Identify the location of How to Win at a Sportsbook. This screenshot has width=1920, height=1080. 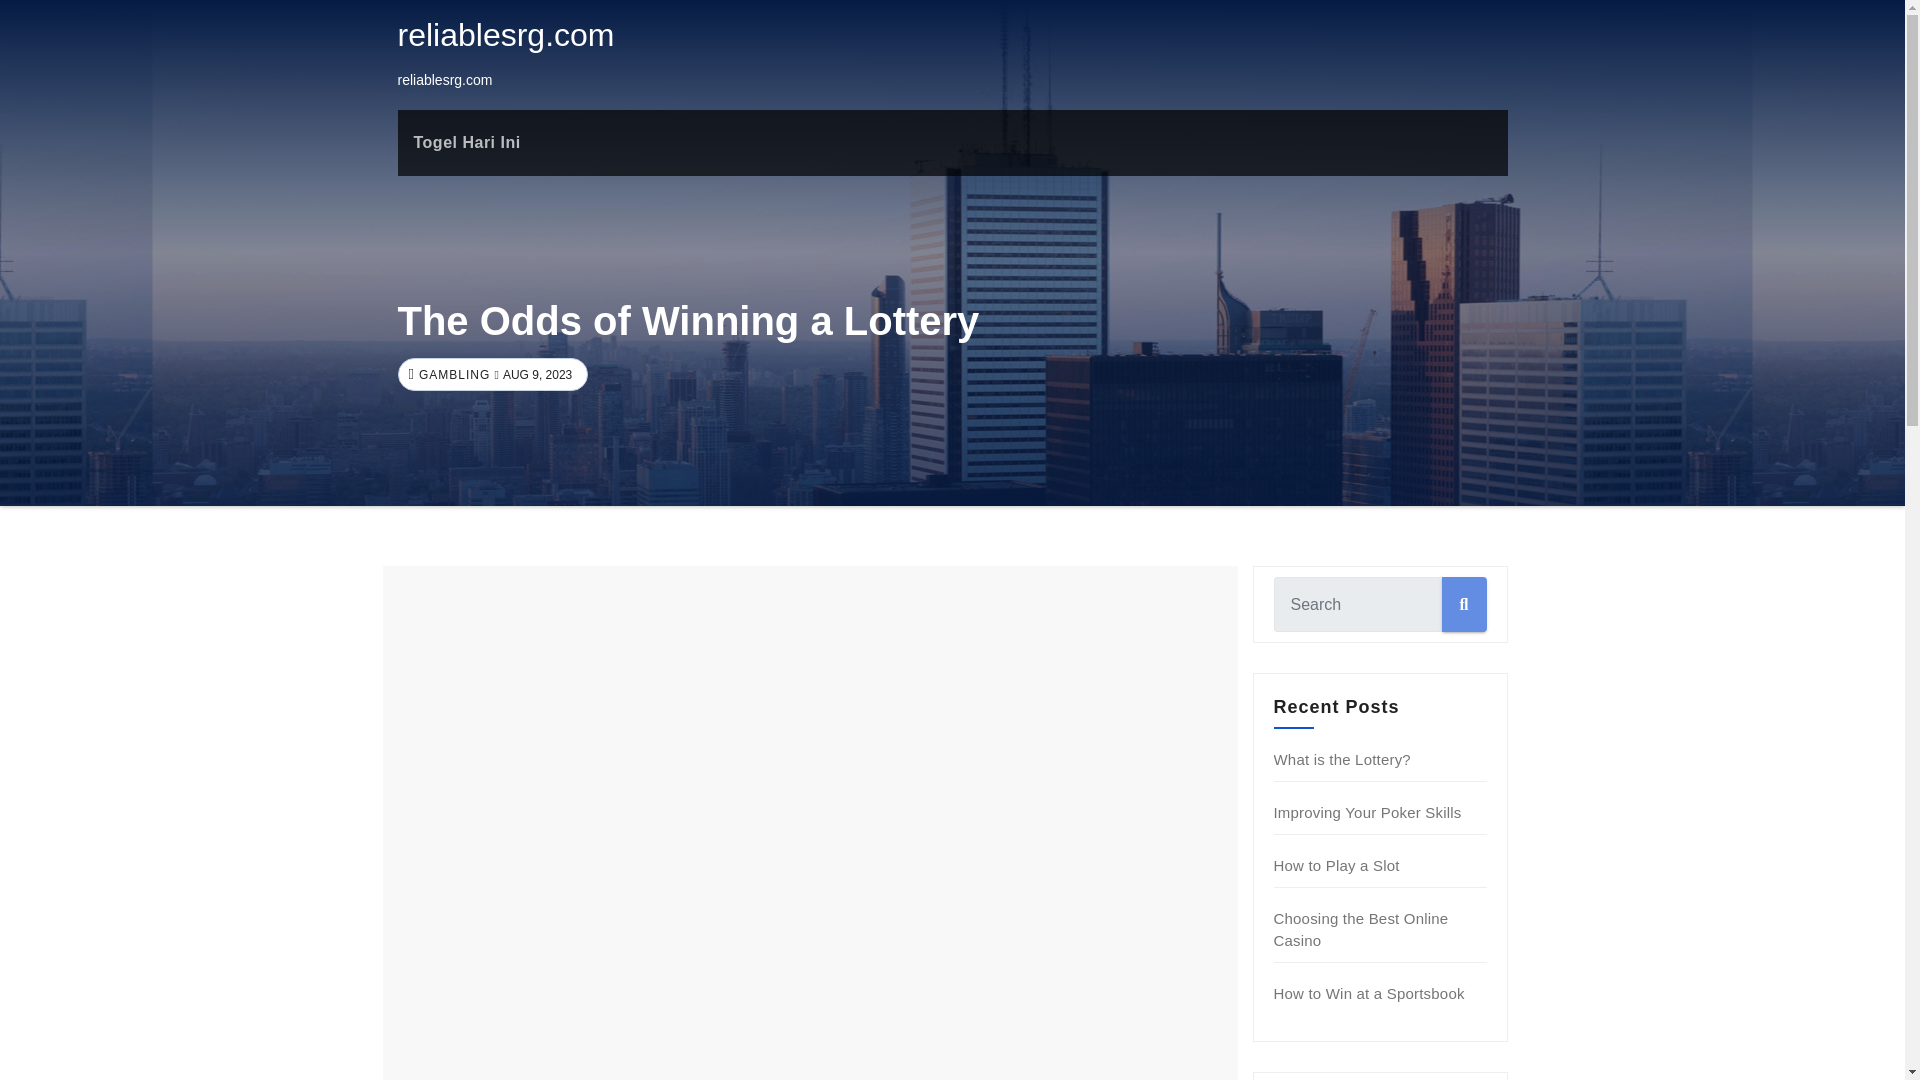
(1369, 993).